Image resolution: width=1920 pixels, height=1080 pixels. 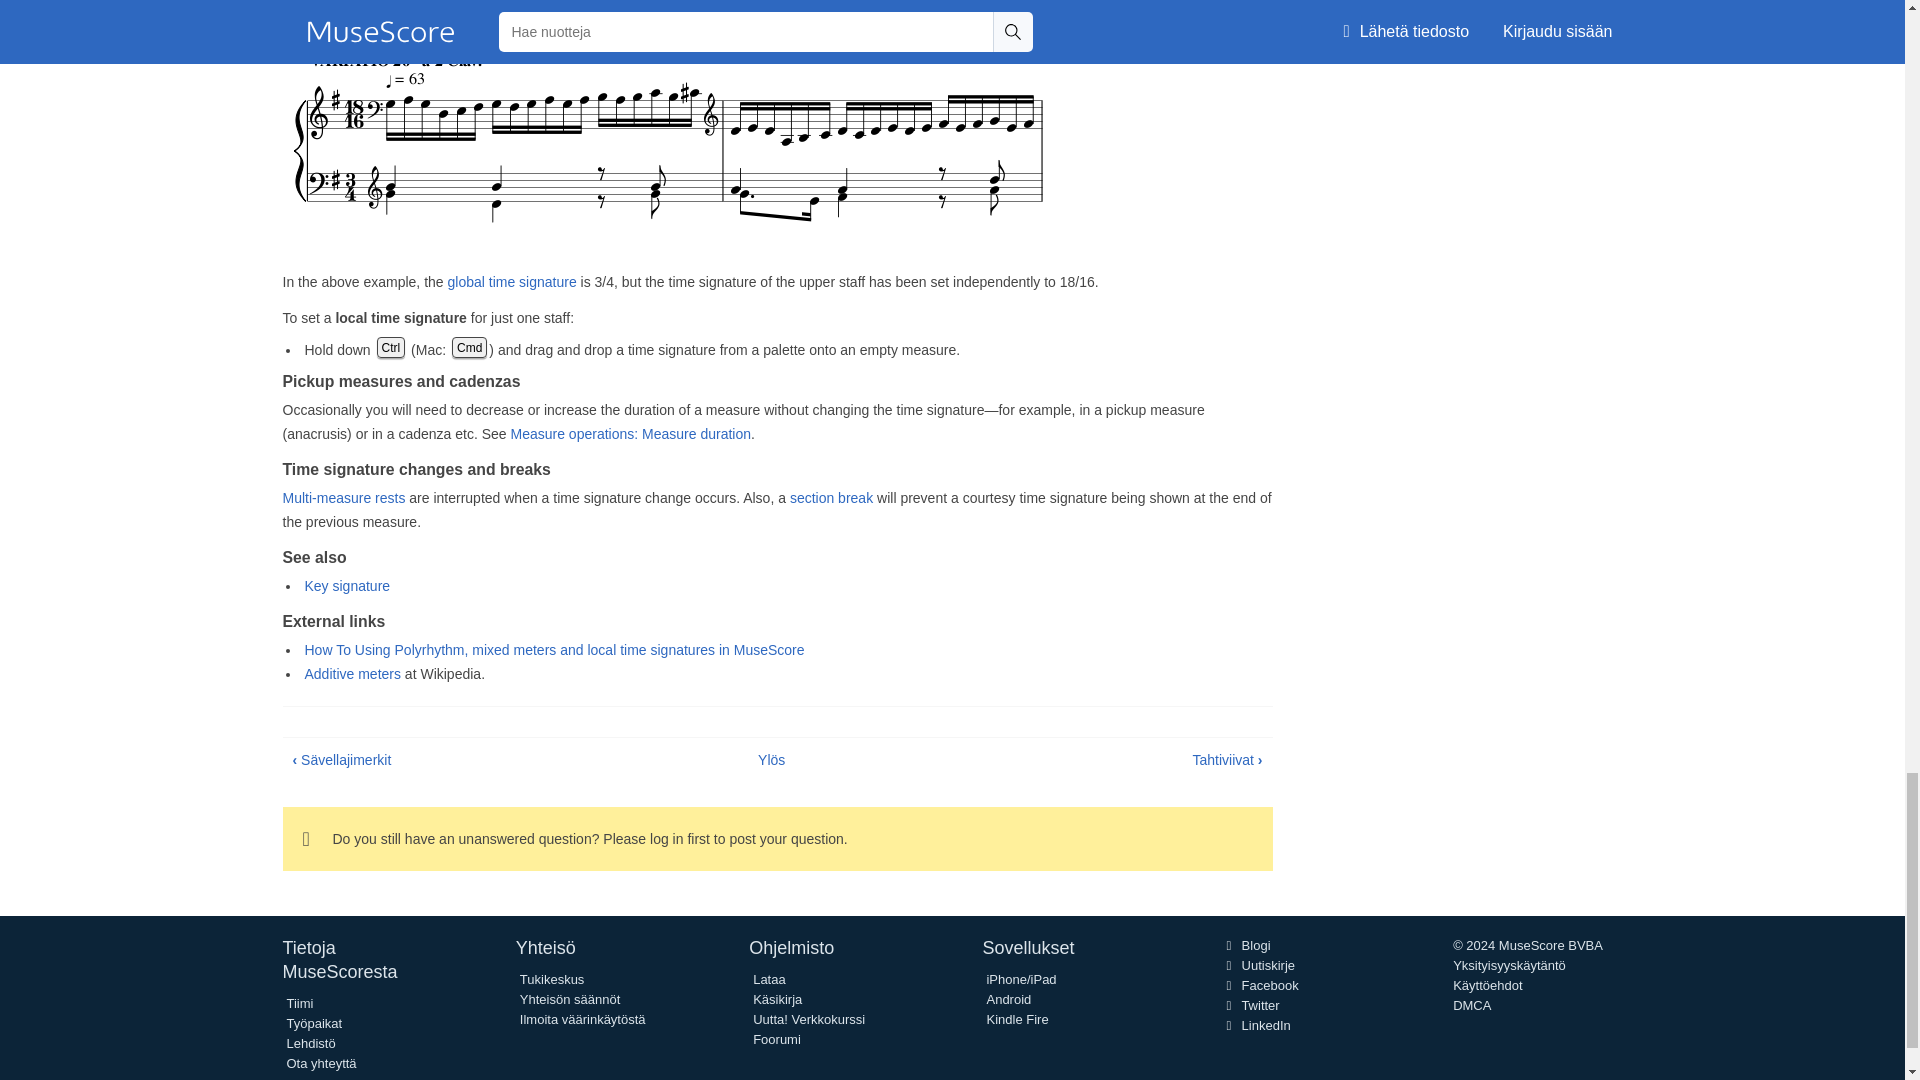 I want to click on Siirry edelliselle sivulle, so click(x=341, y=759).